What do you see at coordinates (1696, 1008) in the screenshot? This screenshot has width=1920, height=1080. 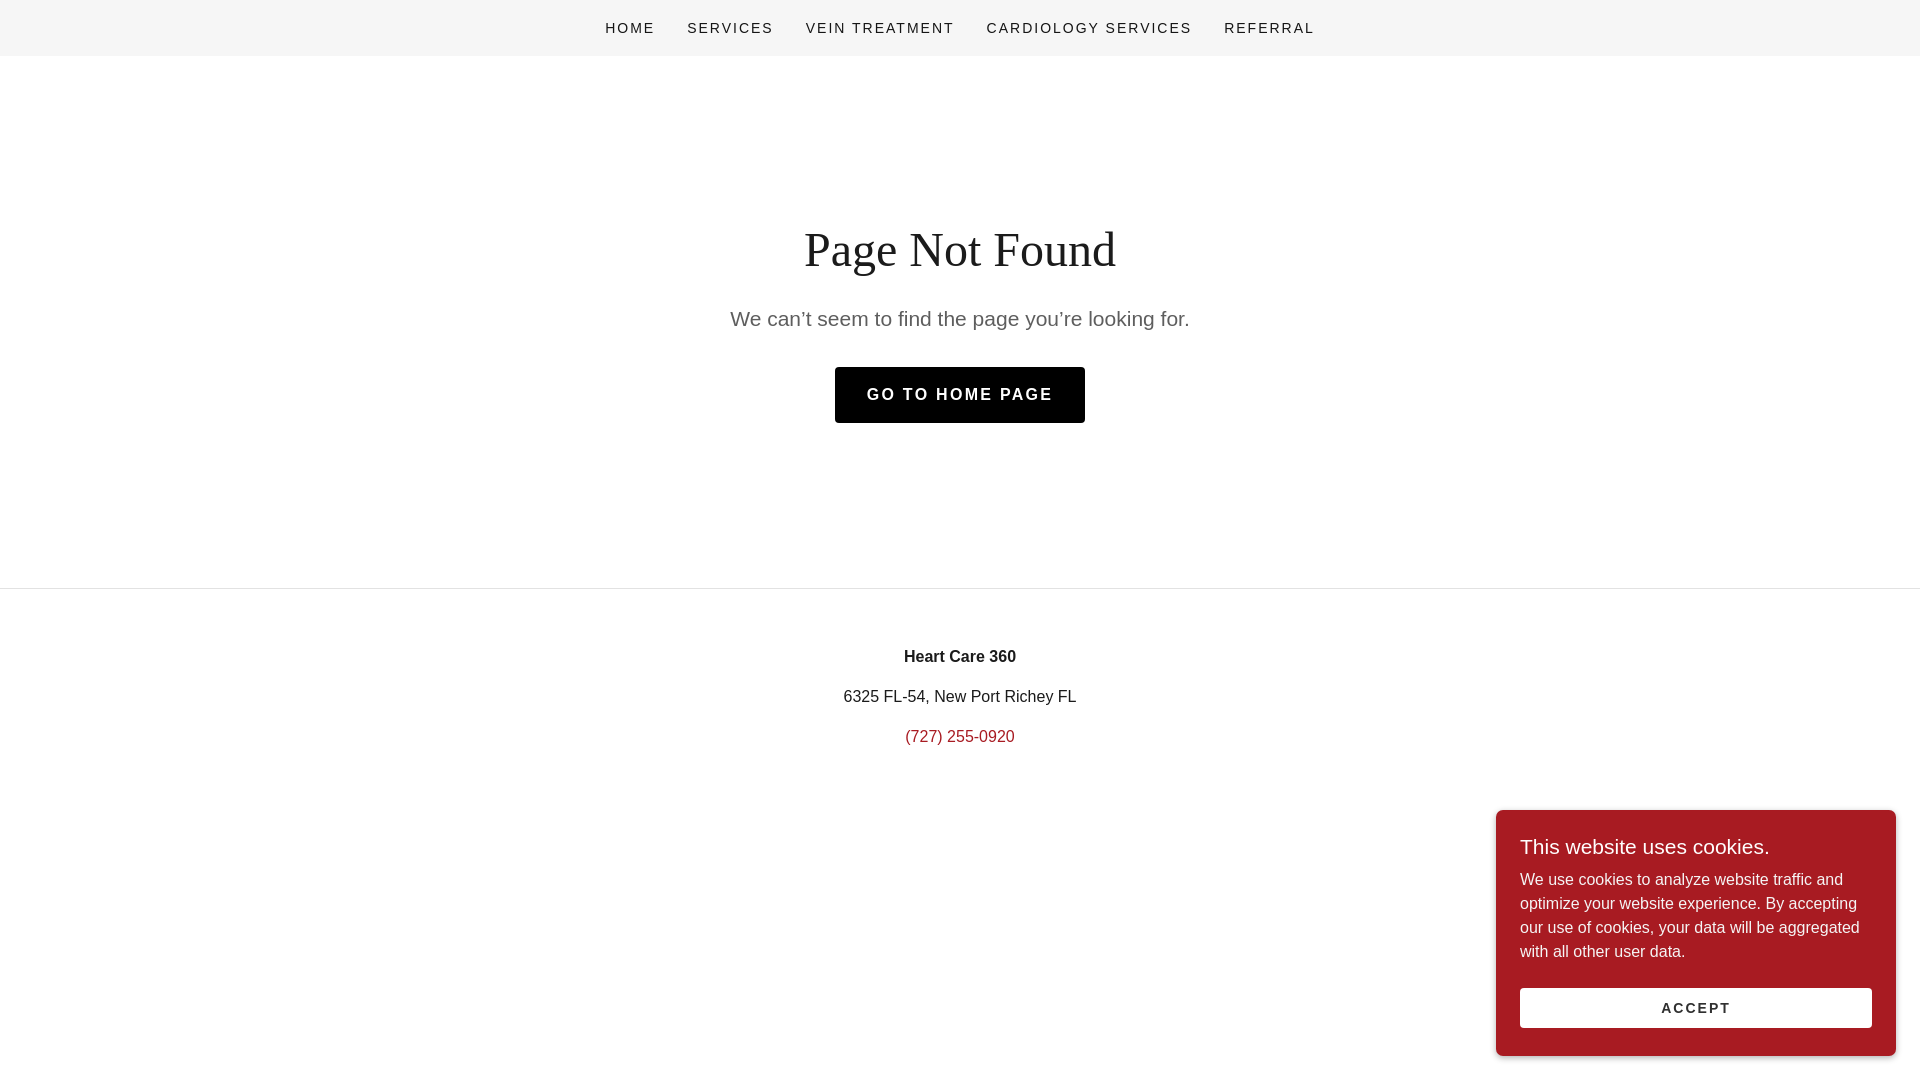 I see `ACCEPT` at bounding box center [1696, 1008].